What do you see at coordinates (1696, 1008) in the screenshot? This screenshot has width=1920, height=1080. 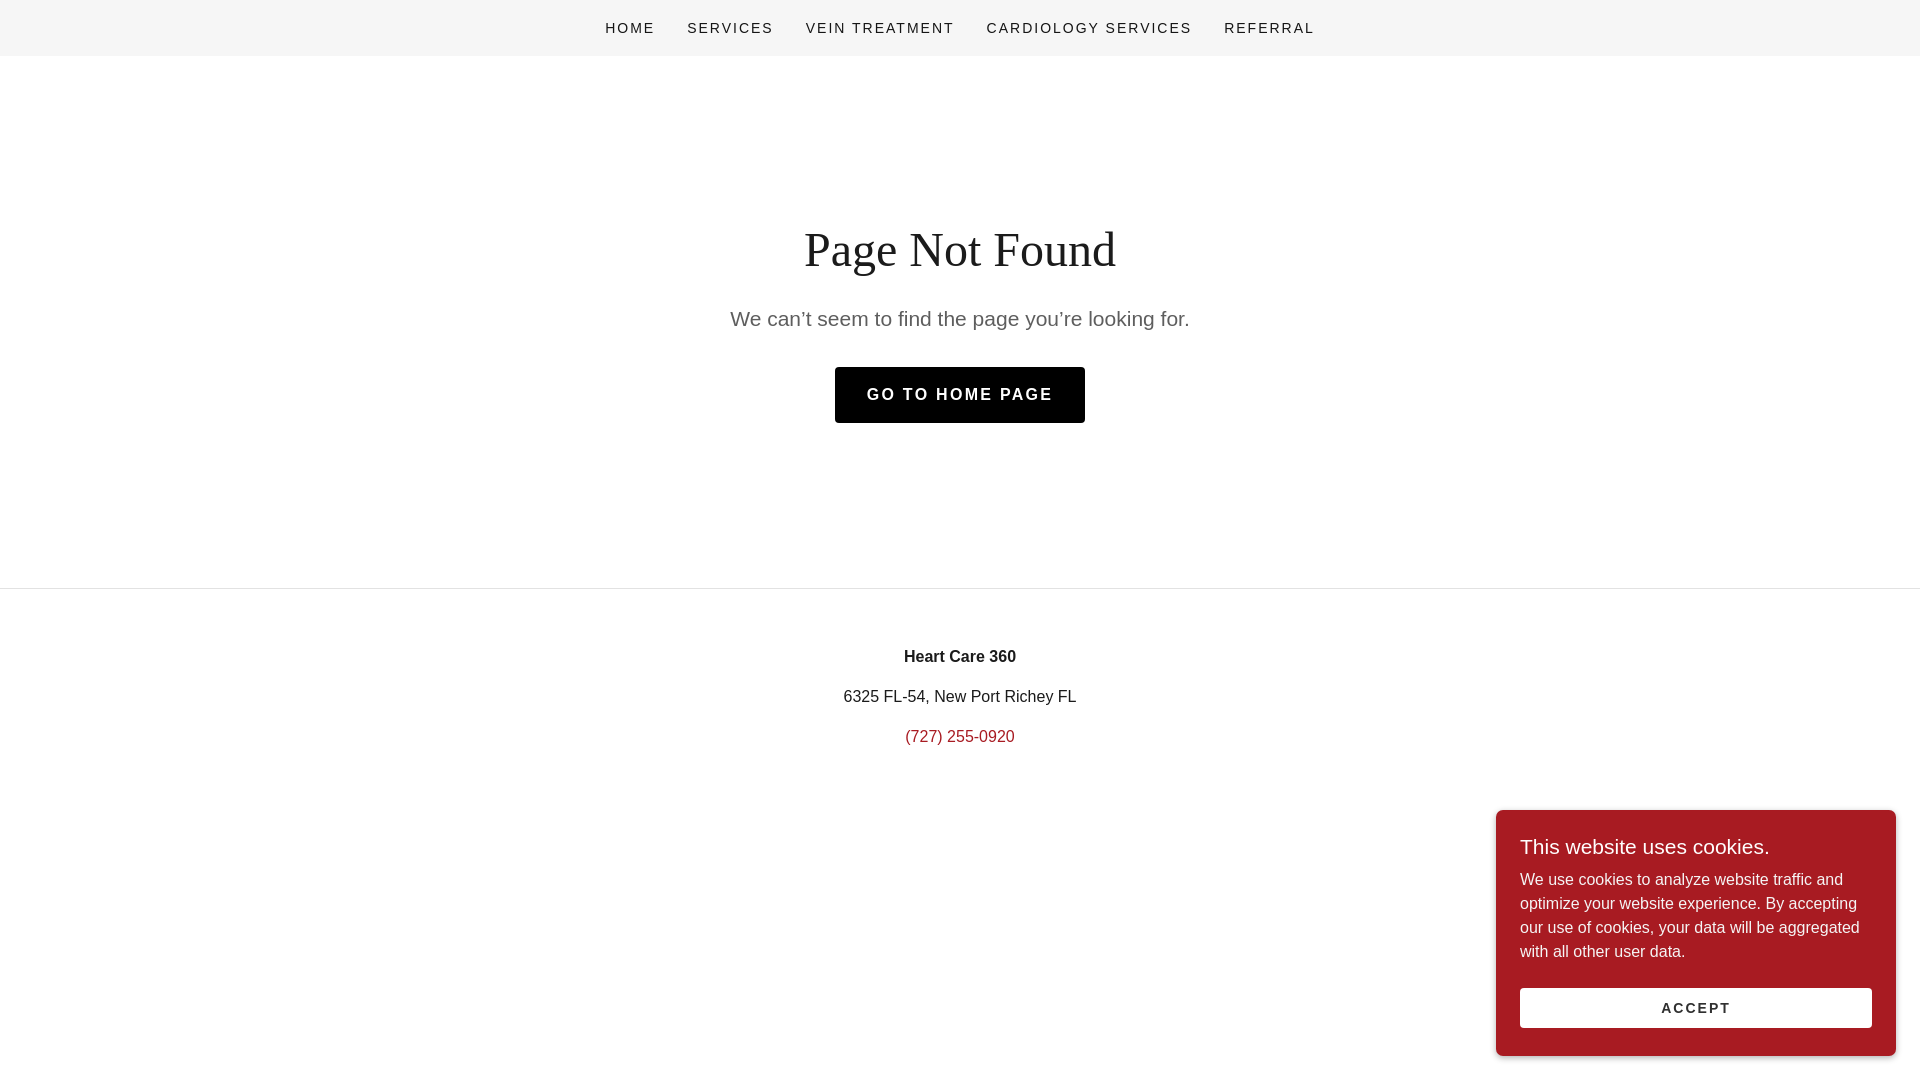 I see `ACCEPT` at bounding box center [1696, 1008].